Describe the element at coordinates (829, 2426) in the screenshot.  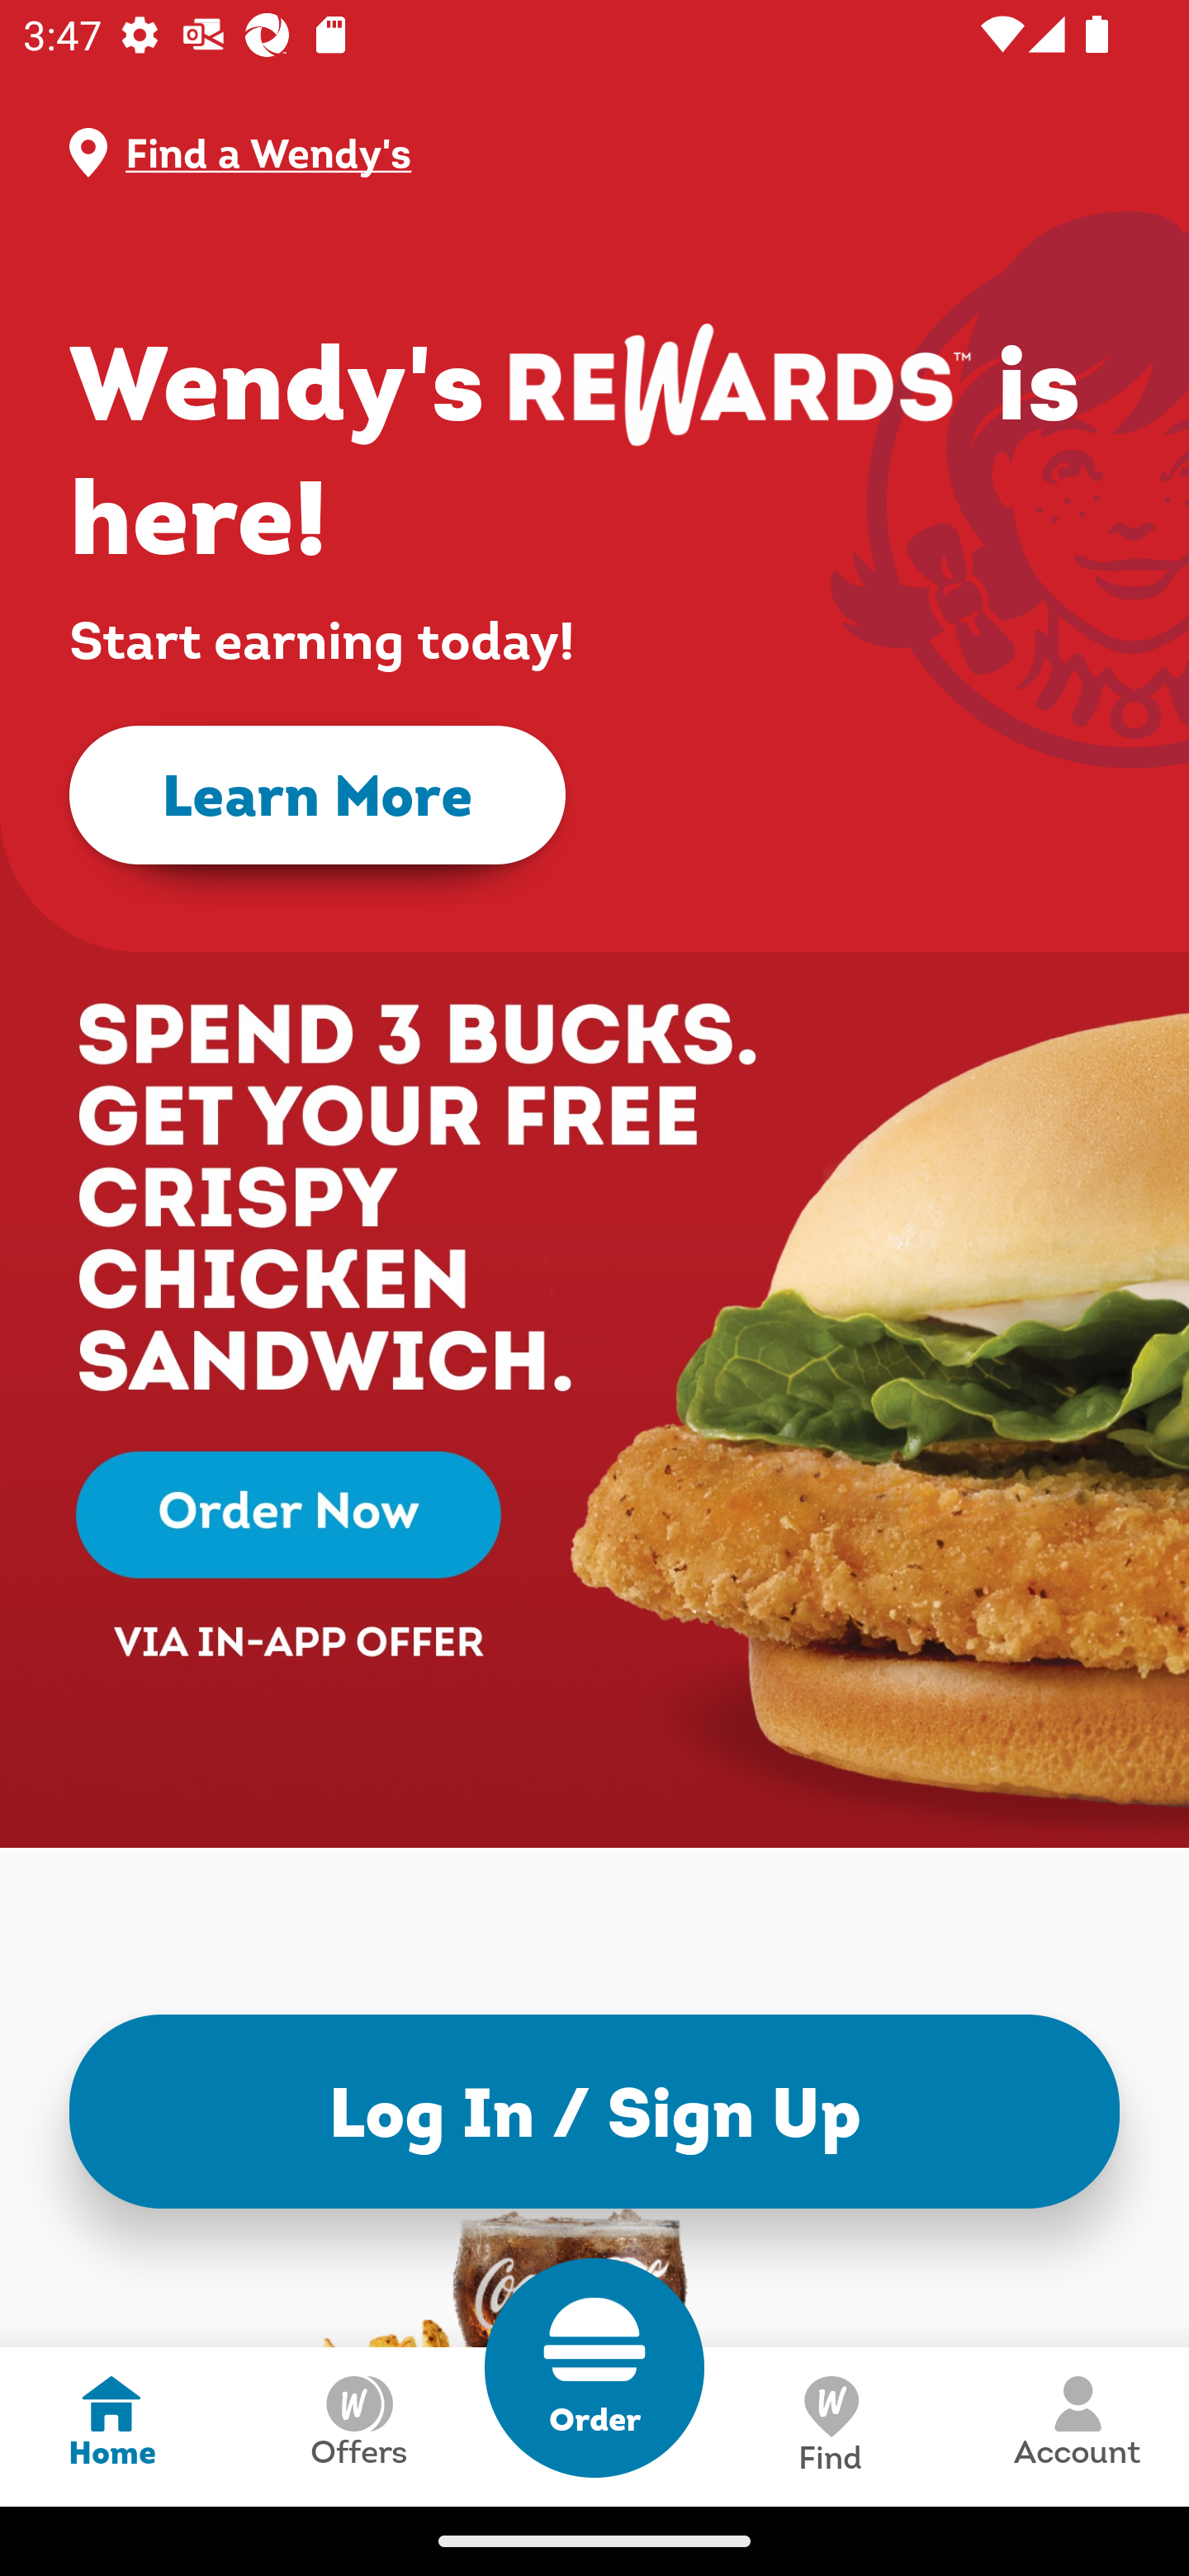
I see `Scan,4 of 5 Find Find` at that location.